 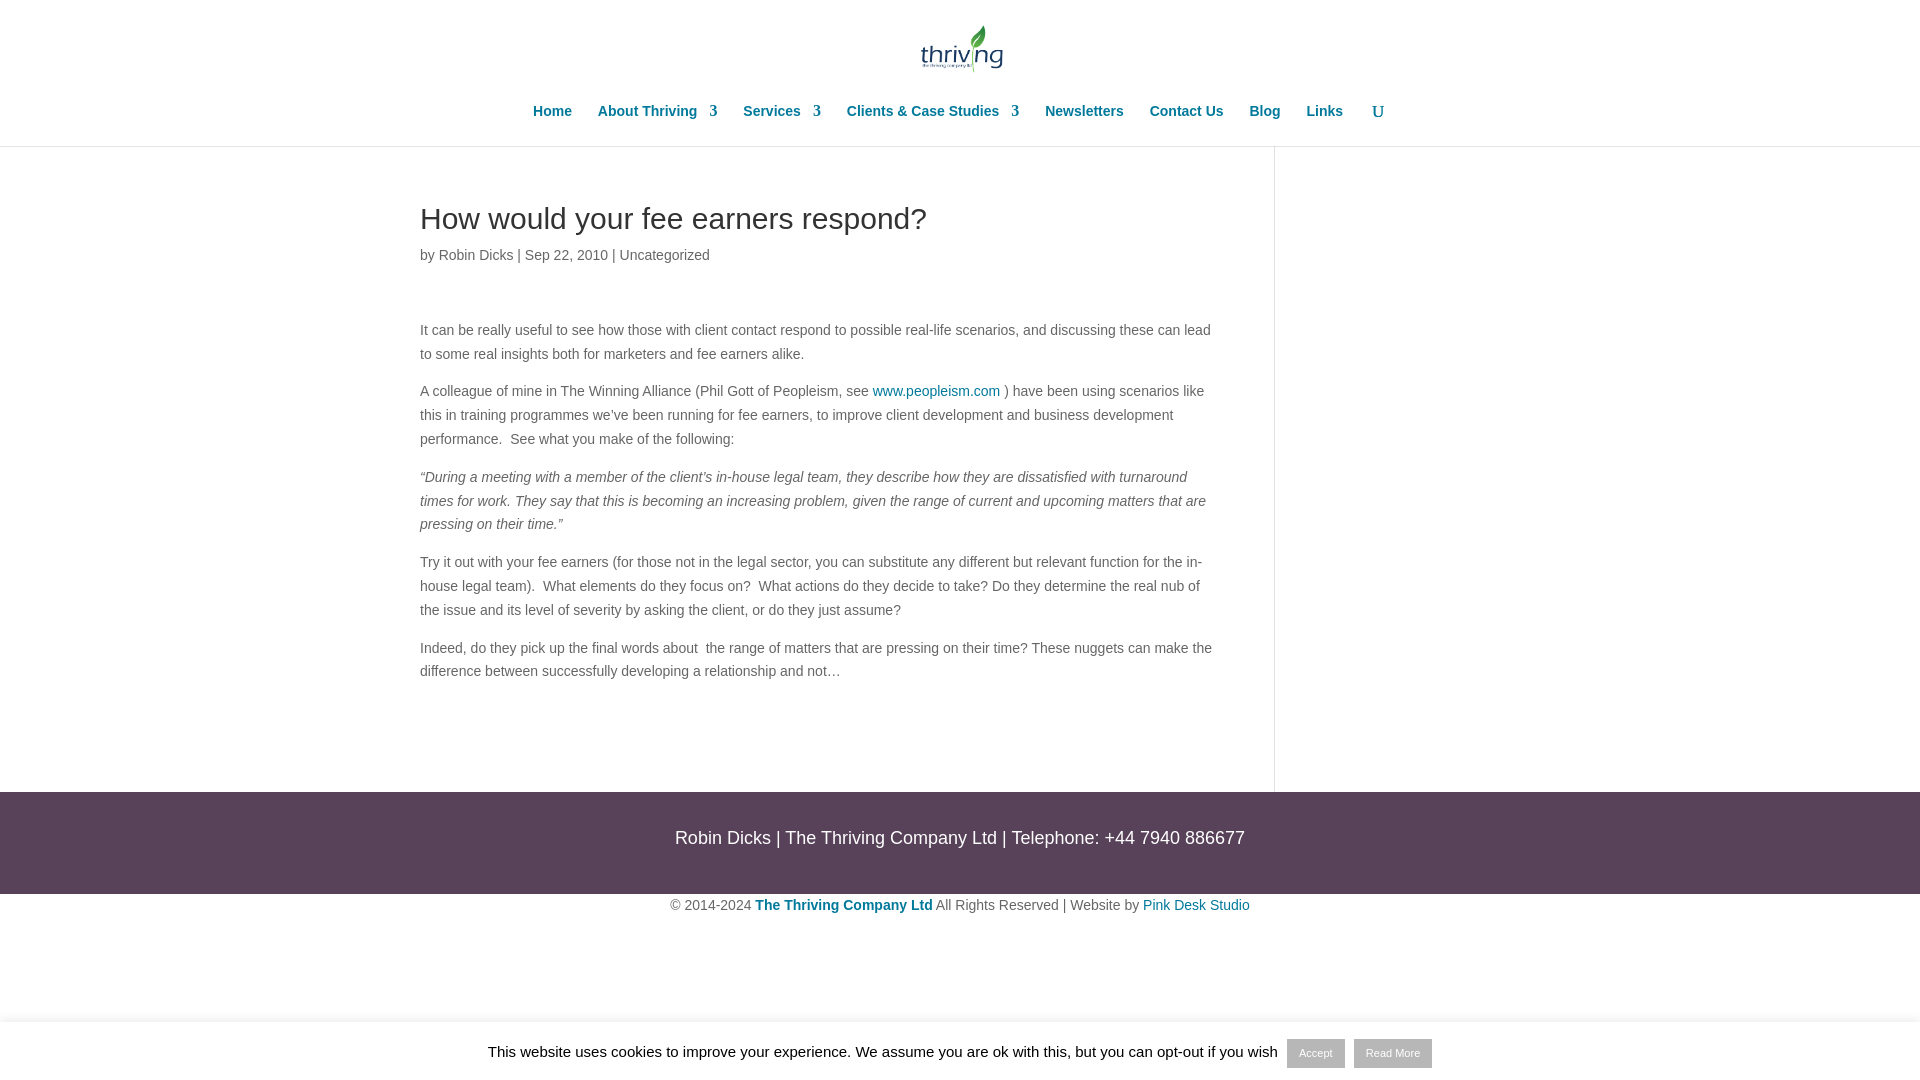 I want to click on Services, so click(x=782, y=124).